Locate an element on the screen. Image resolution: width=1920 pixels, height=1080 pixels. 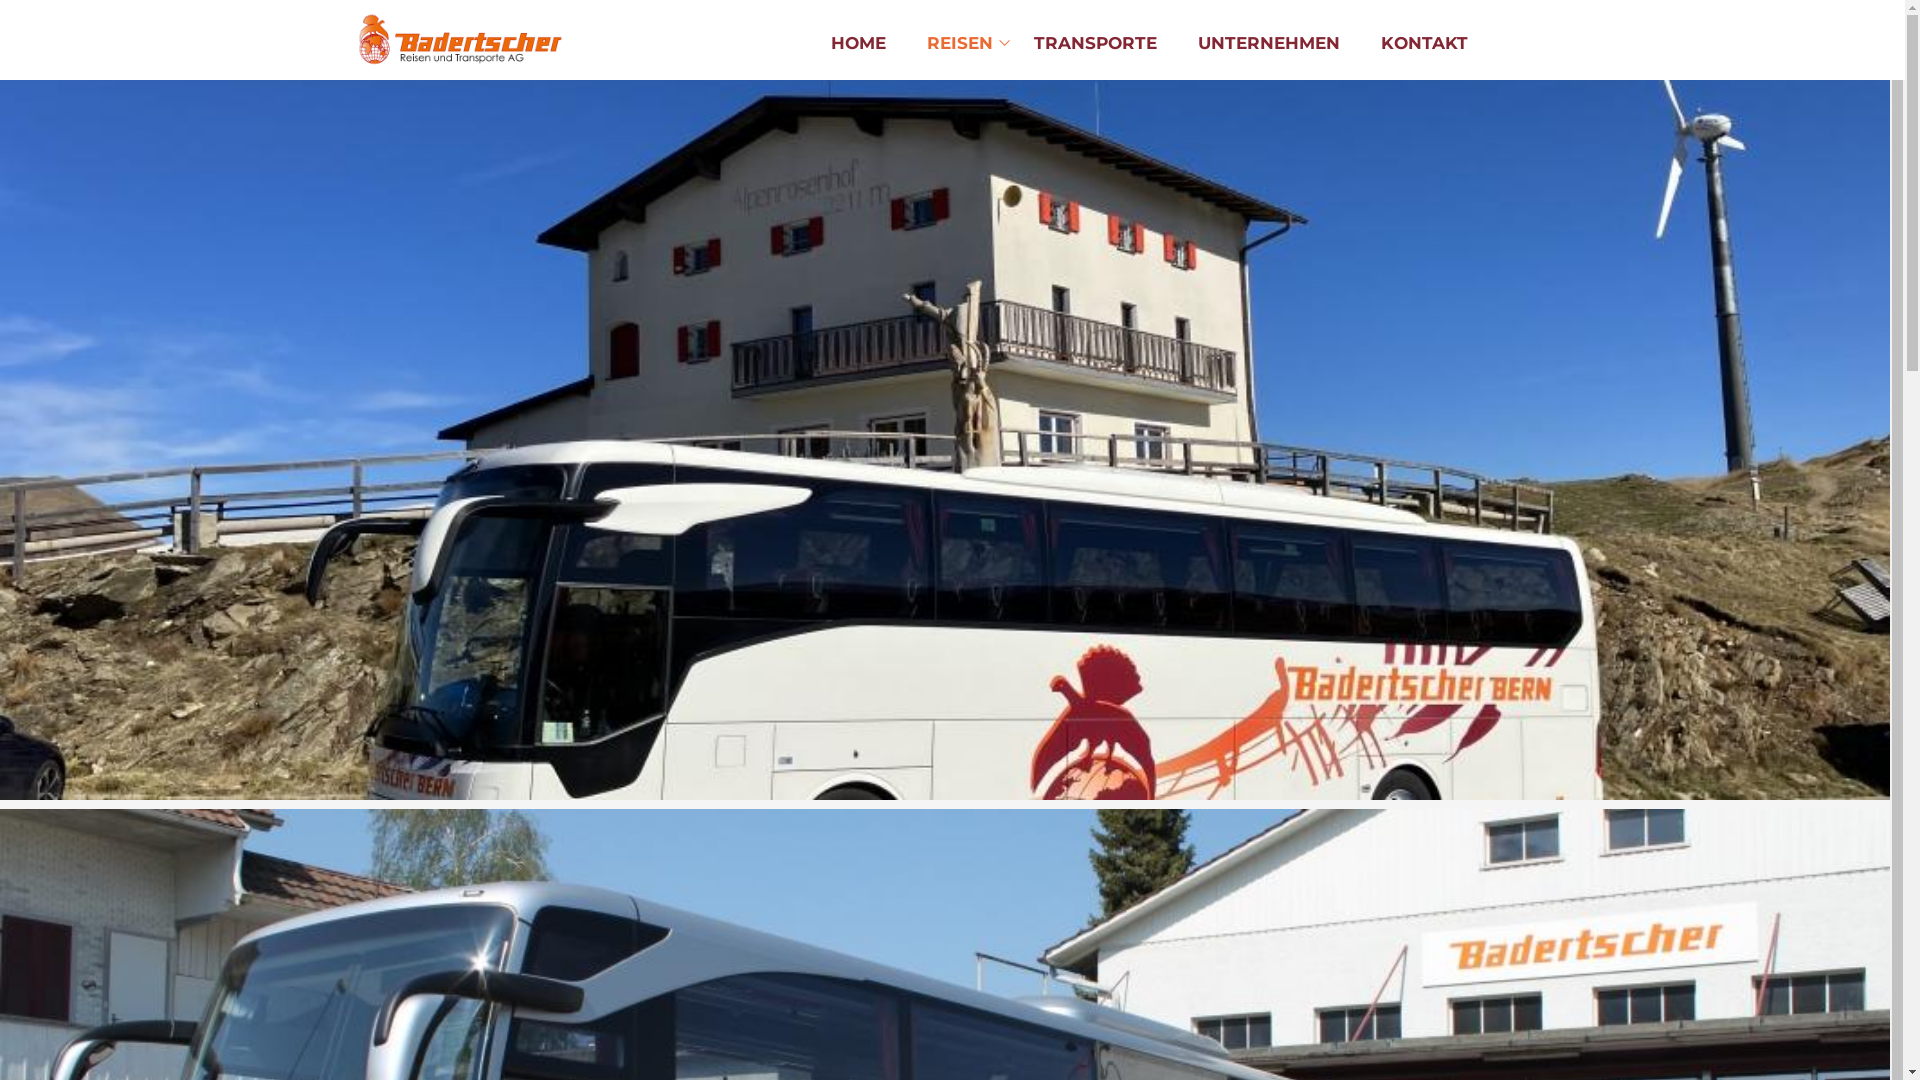
KONTAKT is located at coordinates (1424, 43).